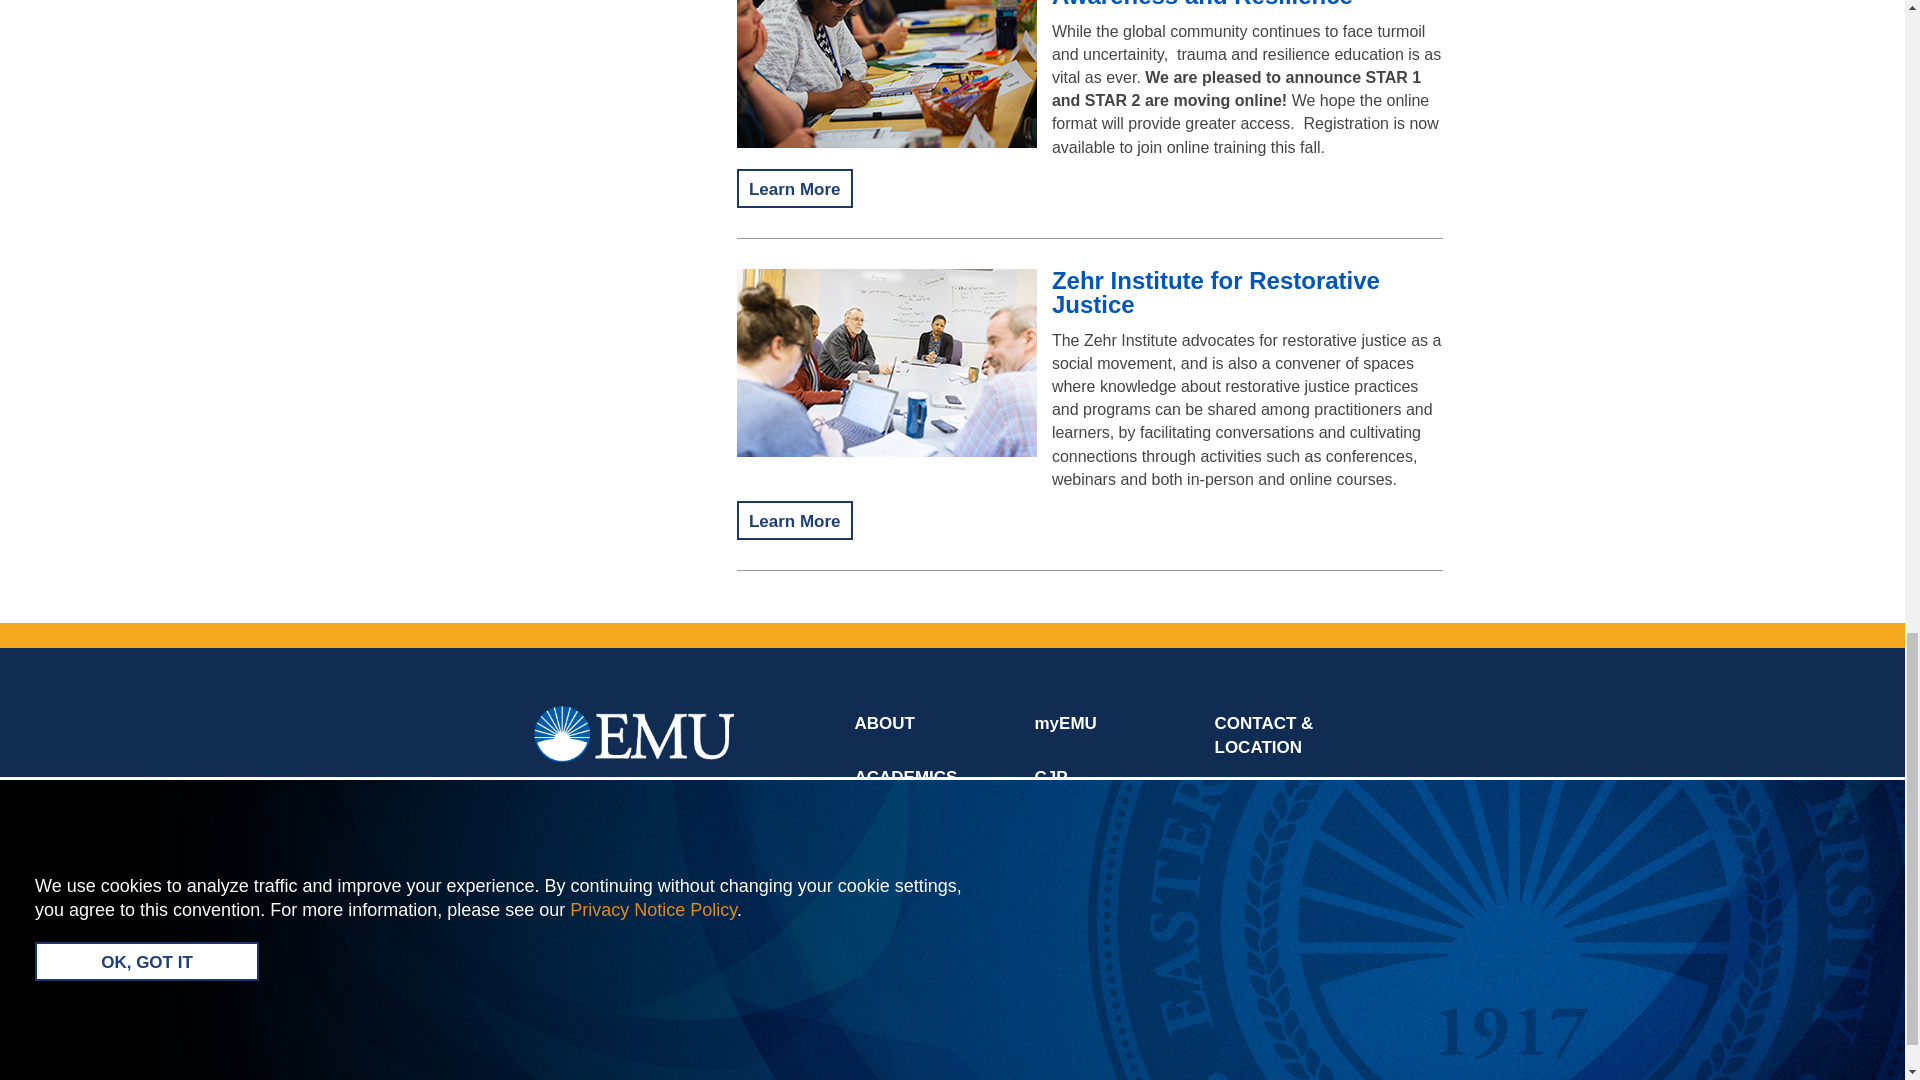 The width and height of the screenshot is (1920, 1080). Describe the element at coordinates (890, 723) in the screenshot. I see `About` at that location.